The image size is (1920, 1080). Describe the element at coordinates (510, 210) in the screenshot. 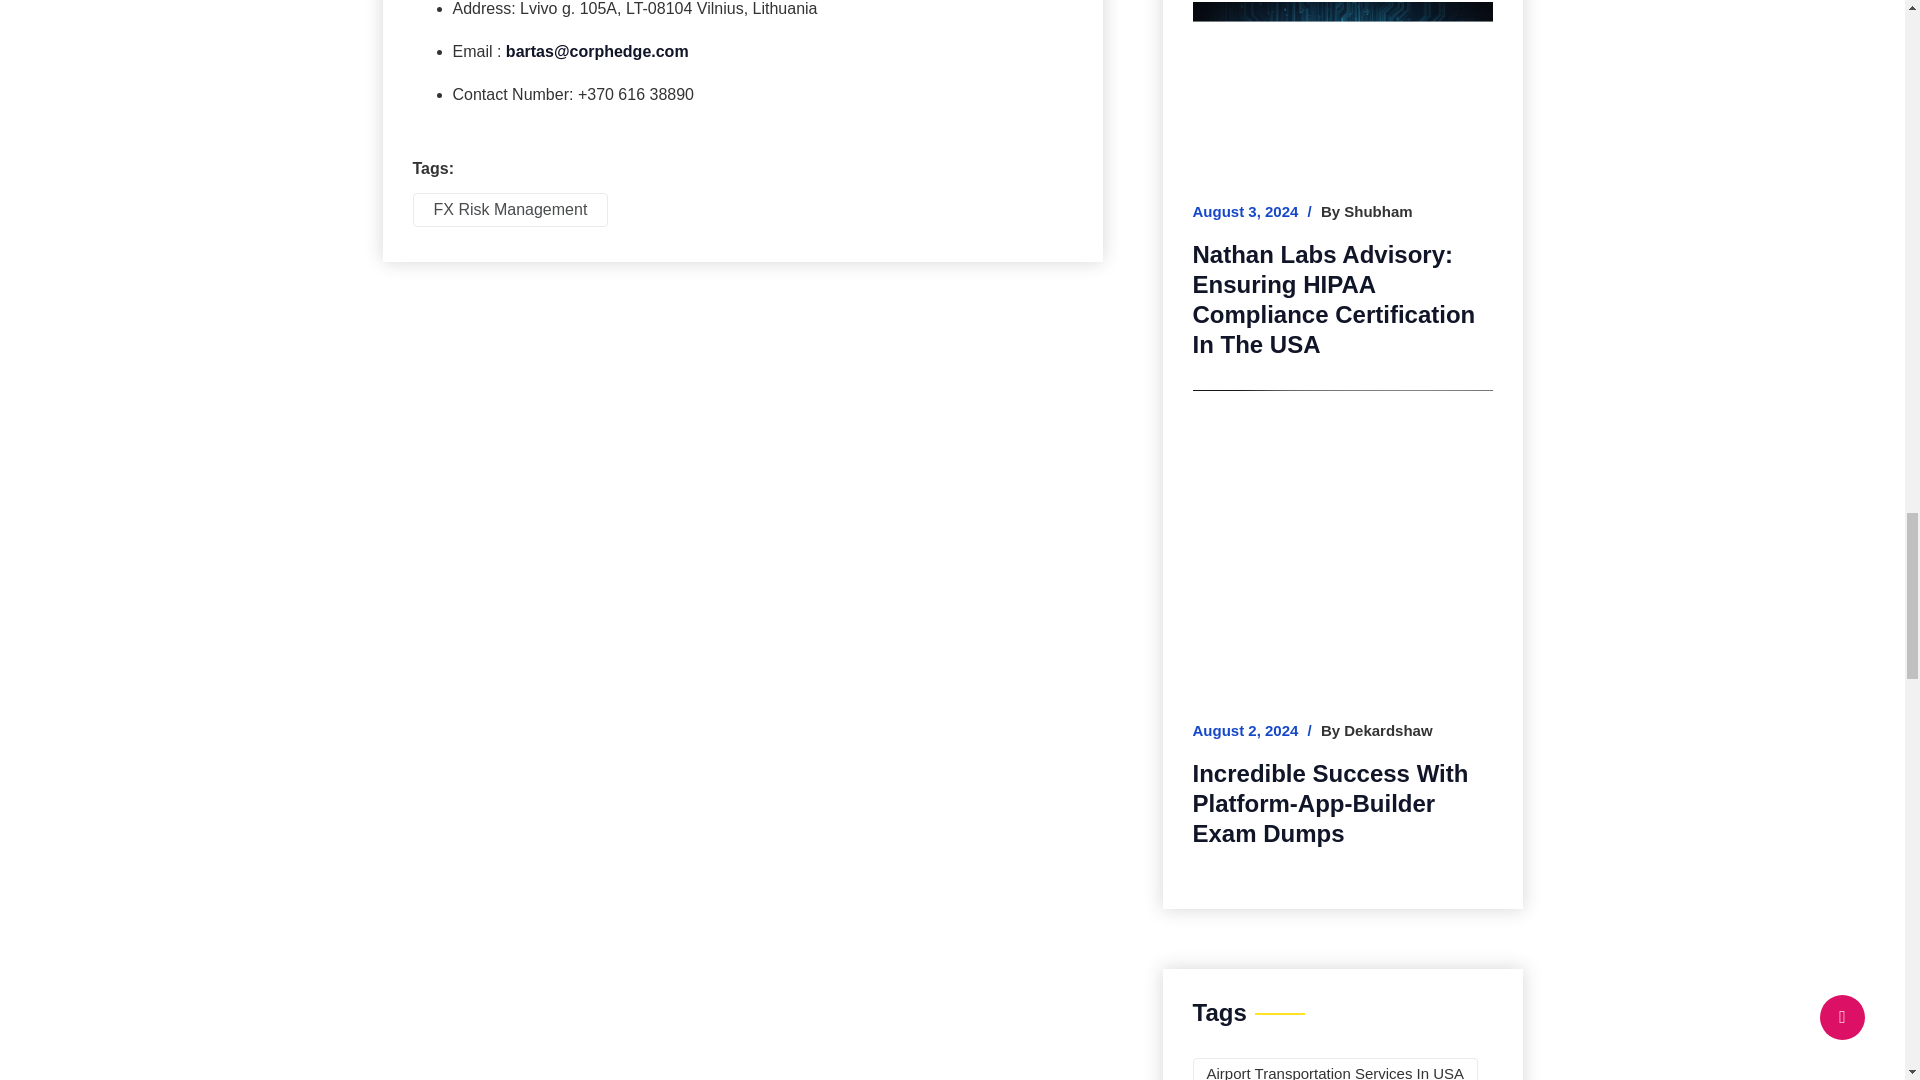

I see `FX Risk Management` at that location.